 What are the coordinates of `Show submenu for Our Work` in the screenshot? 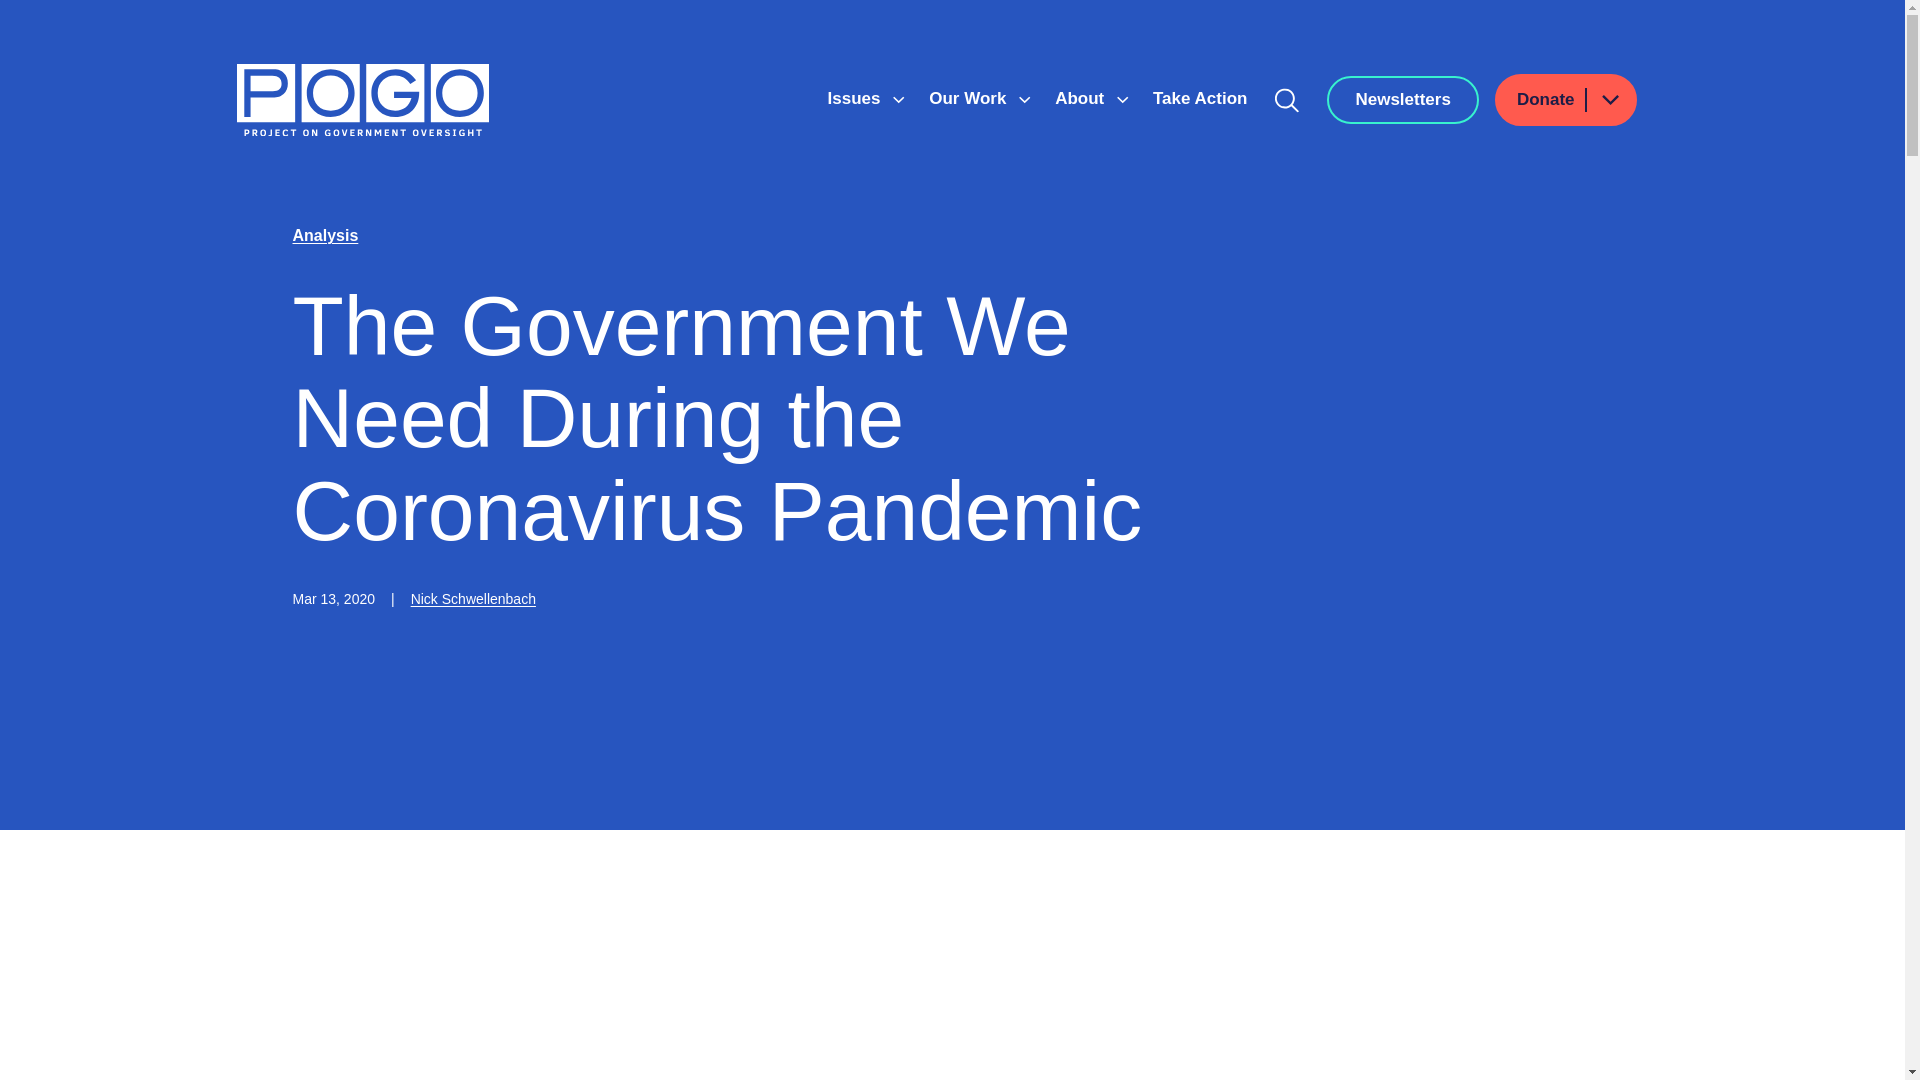 It's located at (1025, 100).